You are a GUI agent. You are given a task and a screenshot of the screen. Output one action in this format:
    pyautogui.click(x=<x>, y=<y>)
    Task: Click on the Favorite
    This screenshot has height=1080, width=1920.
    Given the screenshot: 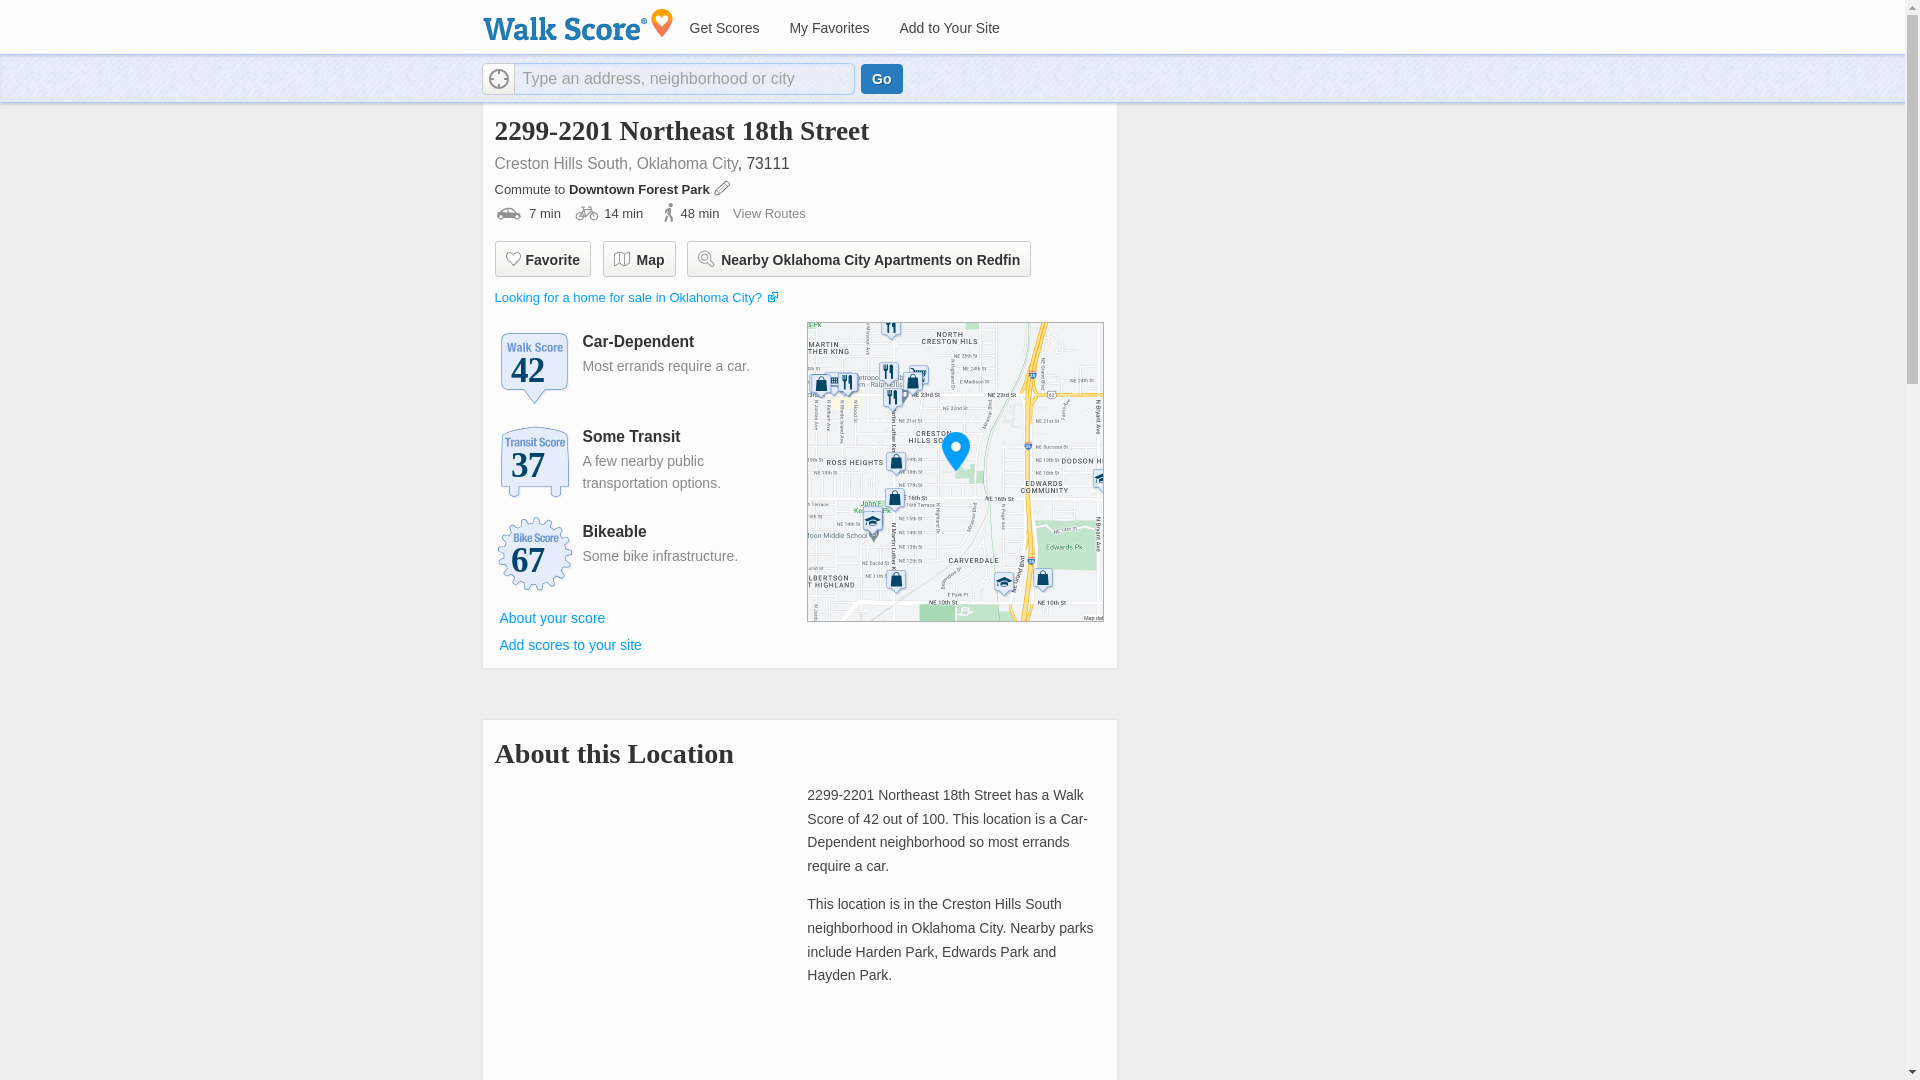 What is the action you would take?
    pyautogui.click(x=541, y=258)
    